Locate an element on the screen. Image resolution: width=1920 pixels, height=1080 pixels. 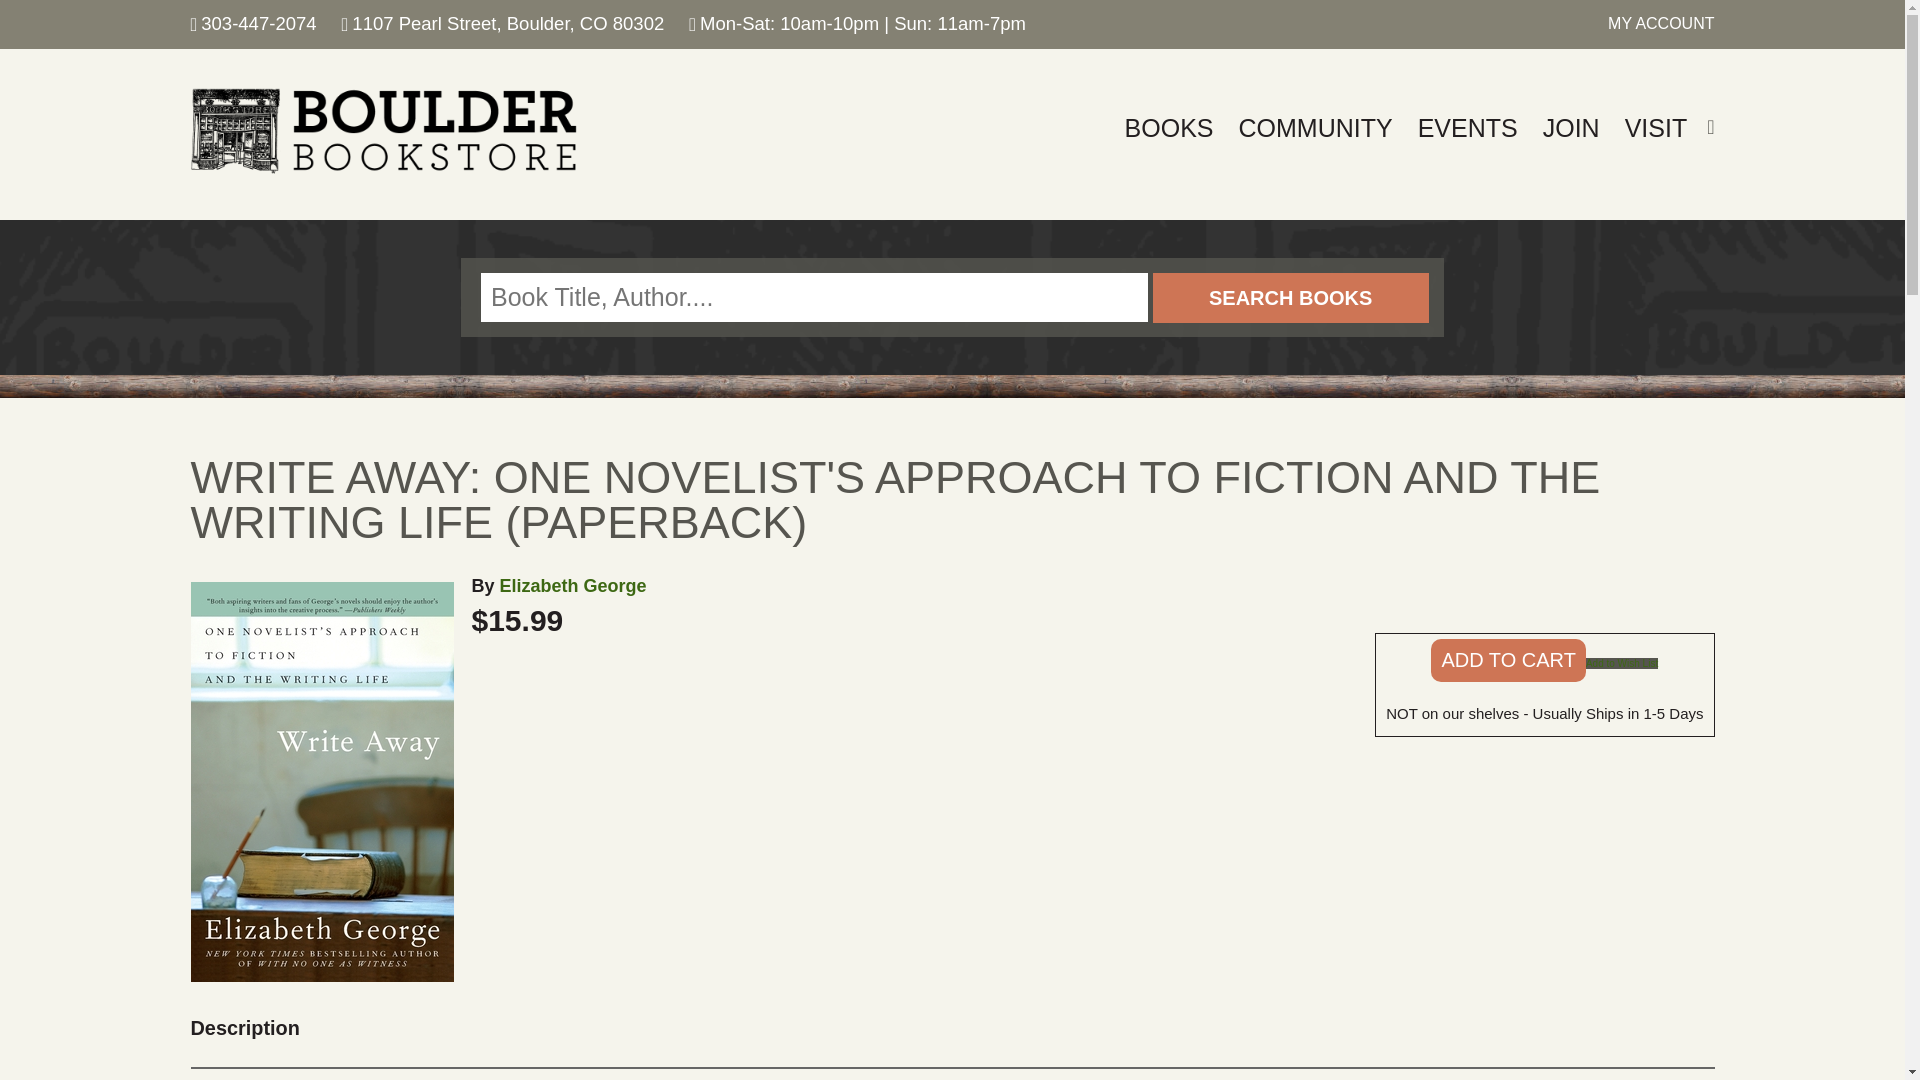
MY ACCOUNT is located at coordinates (1661, 24).